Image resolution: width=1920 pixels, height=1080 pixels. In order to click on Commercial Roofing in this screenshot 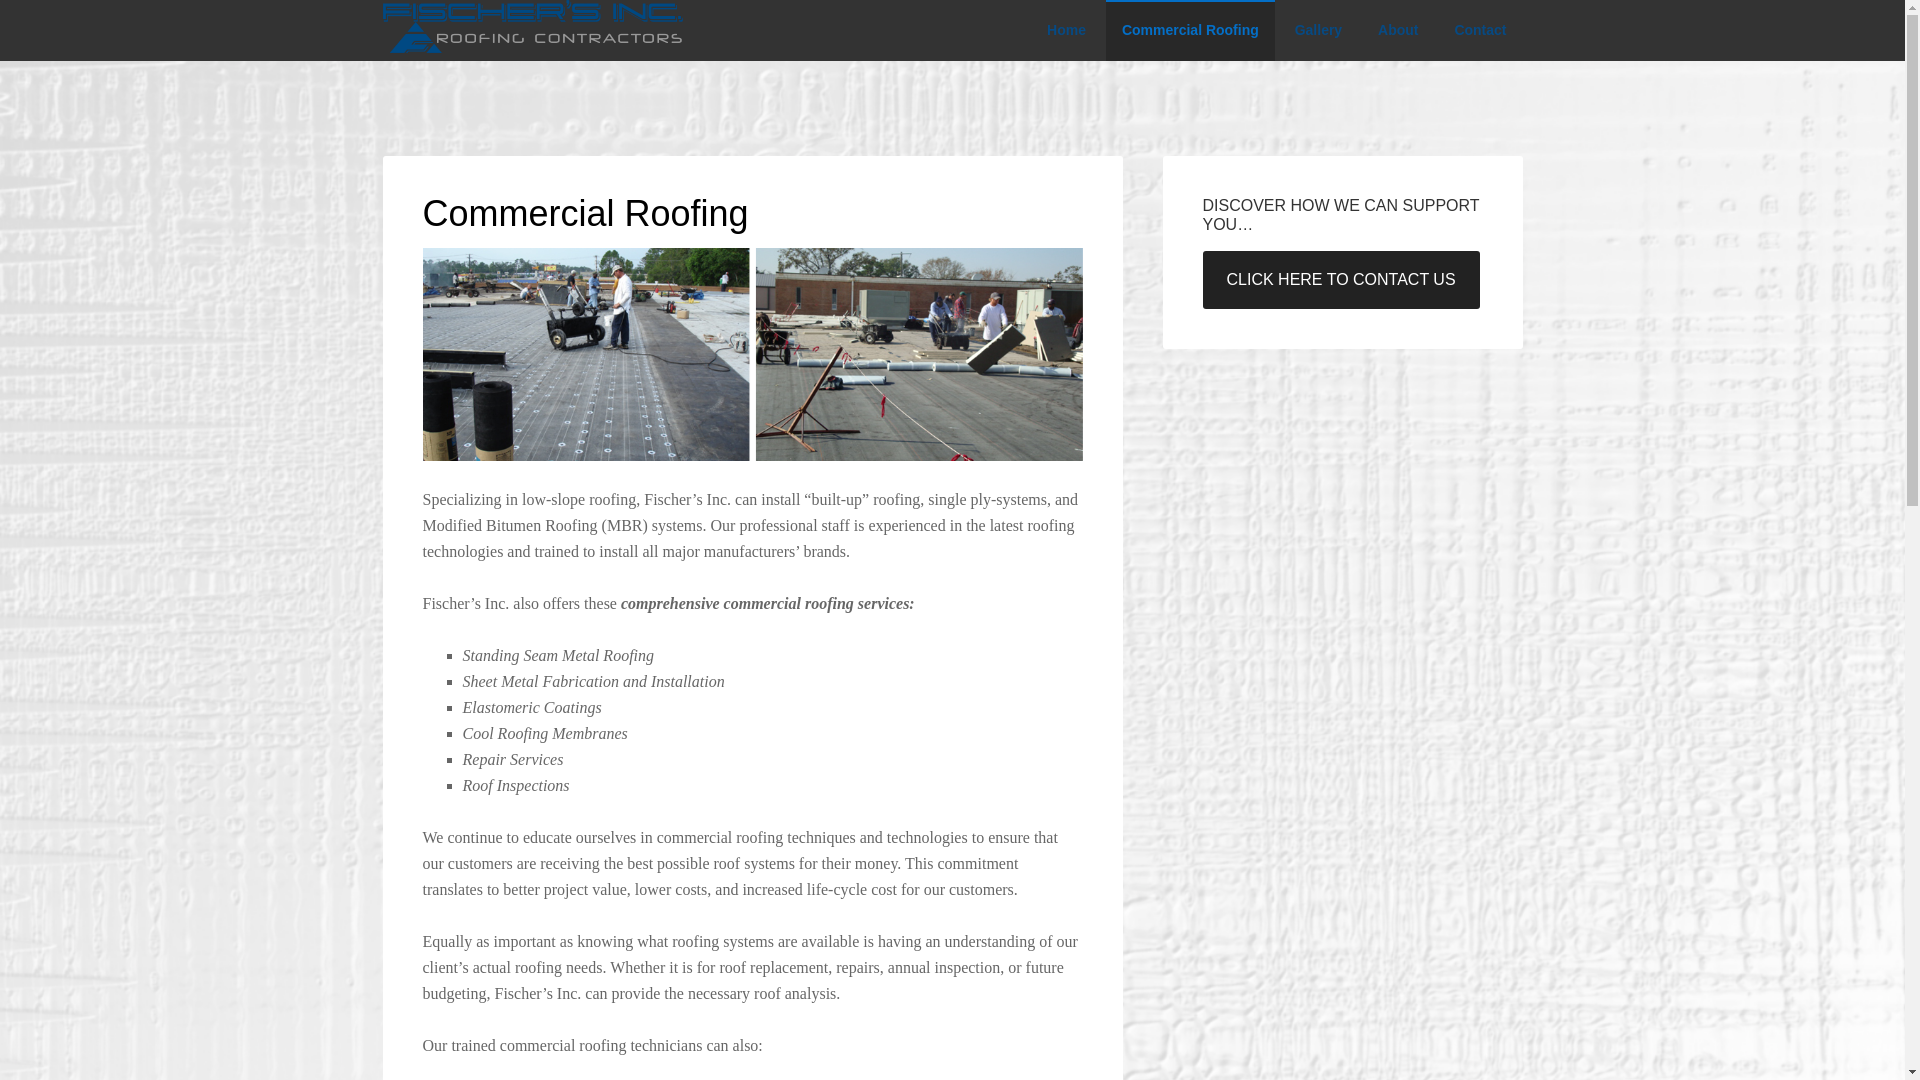, I will do `click(1190, 30)`.